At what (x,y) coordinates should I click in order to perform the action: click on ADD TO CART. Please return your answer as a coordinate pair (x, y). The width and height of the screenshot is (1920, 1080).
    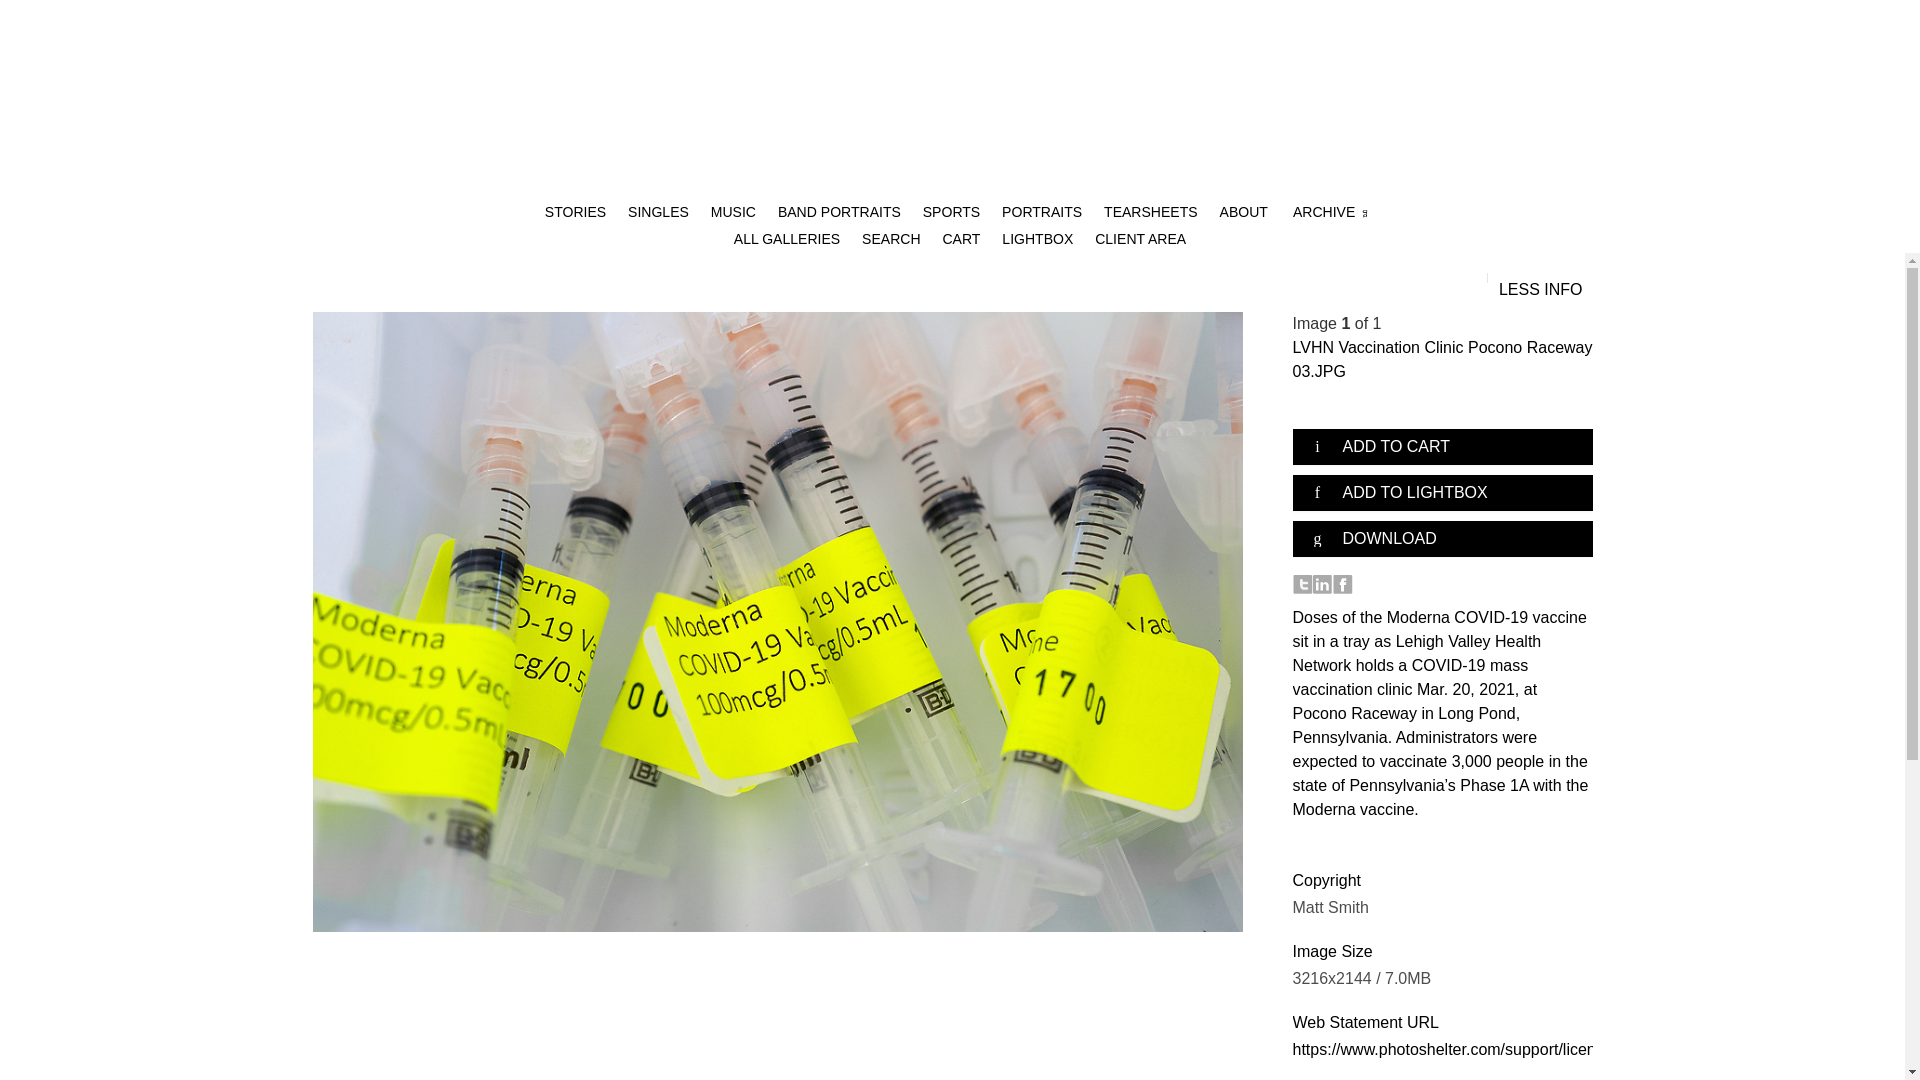
    Looking at the image, I should click on (1442, 446).